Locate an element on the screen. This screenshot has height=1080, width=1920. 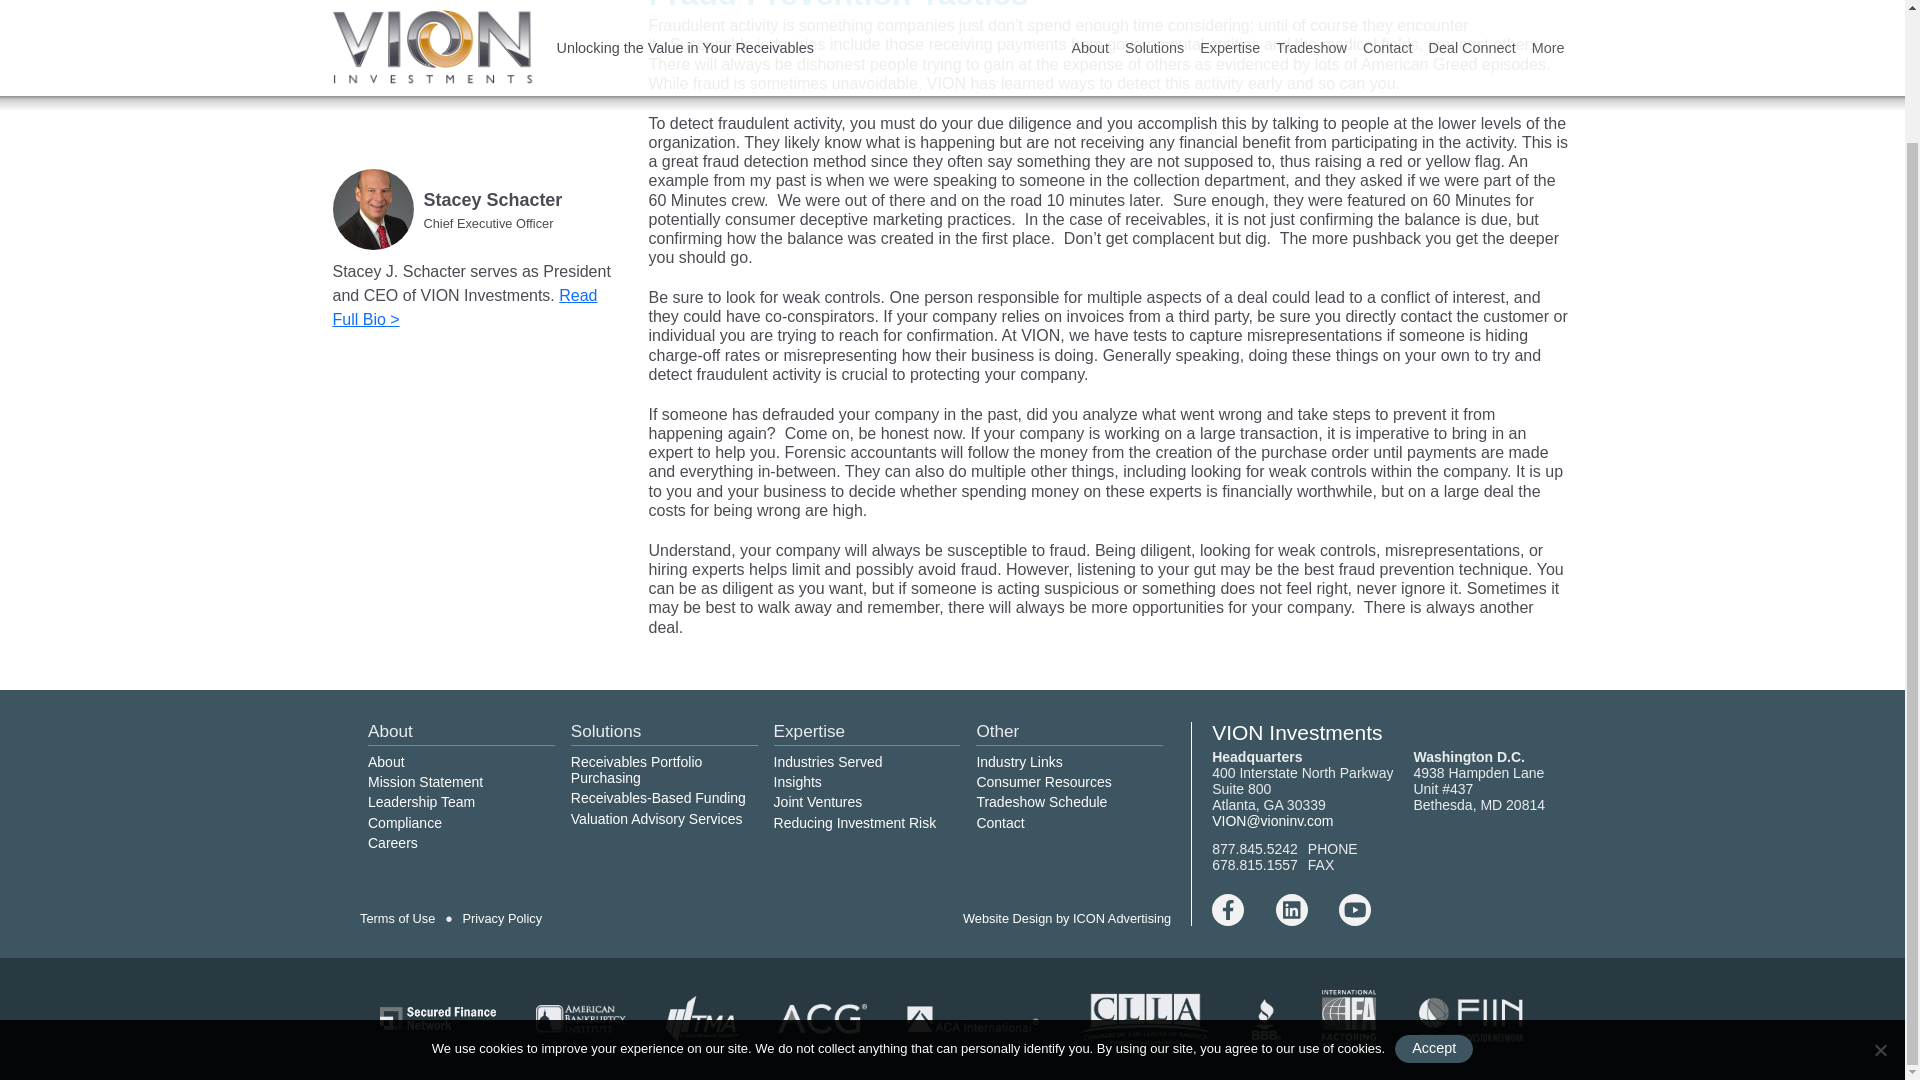
Consumer Resources is located at coordinates (1043, 782).